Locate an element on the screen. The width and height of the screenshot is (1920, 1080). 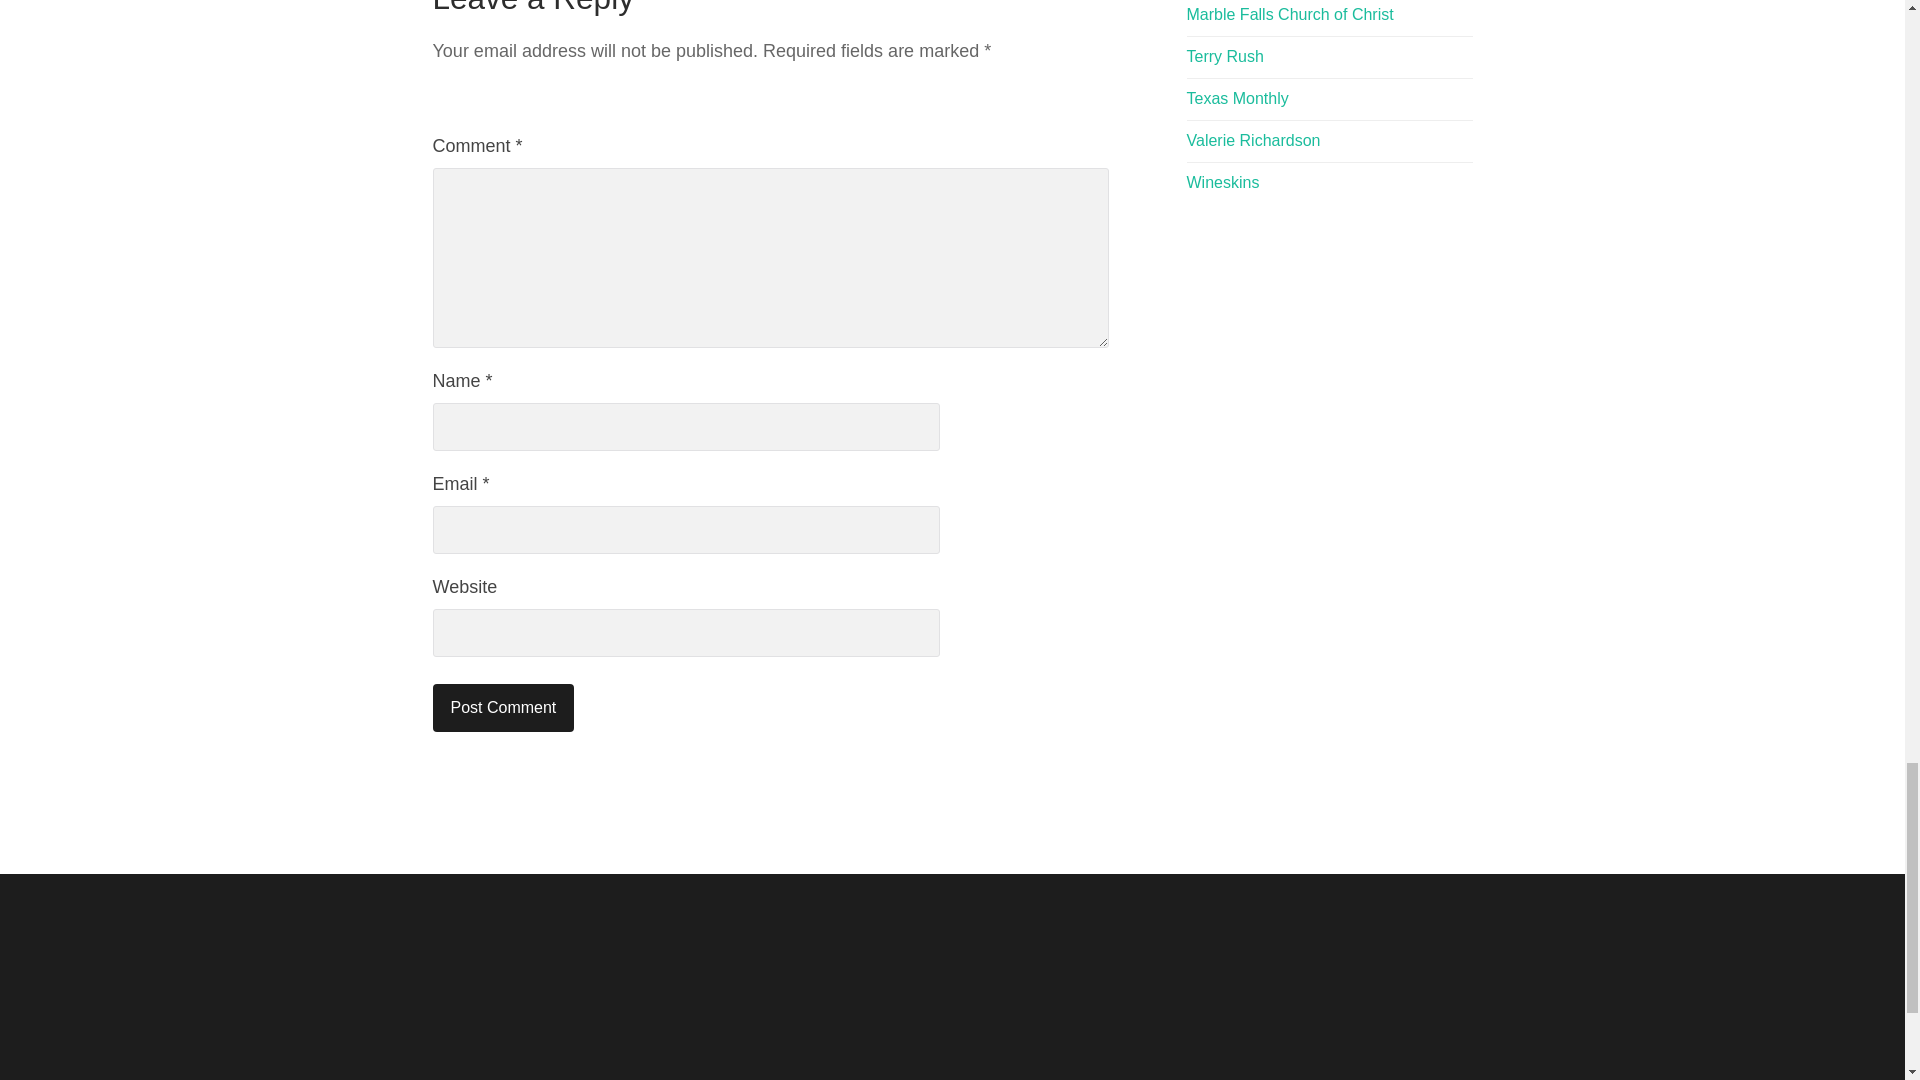
The Kitchen Sink is located at coordinates (1253, 140).